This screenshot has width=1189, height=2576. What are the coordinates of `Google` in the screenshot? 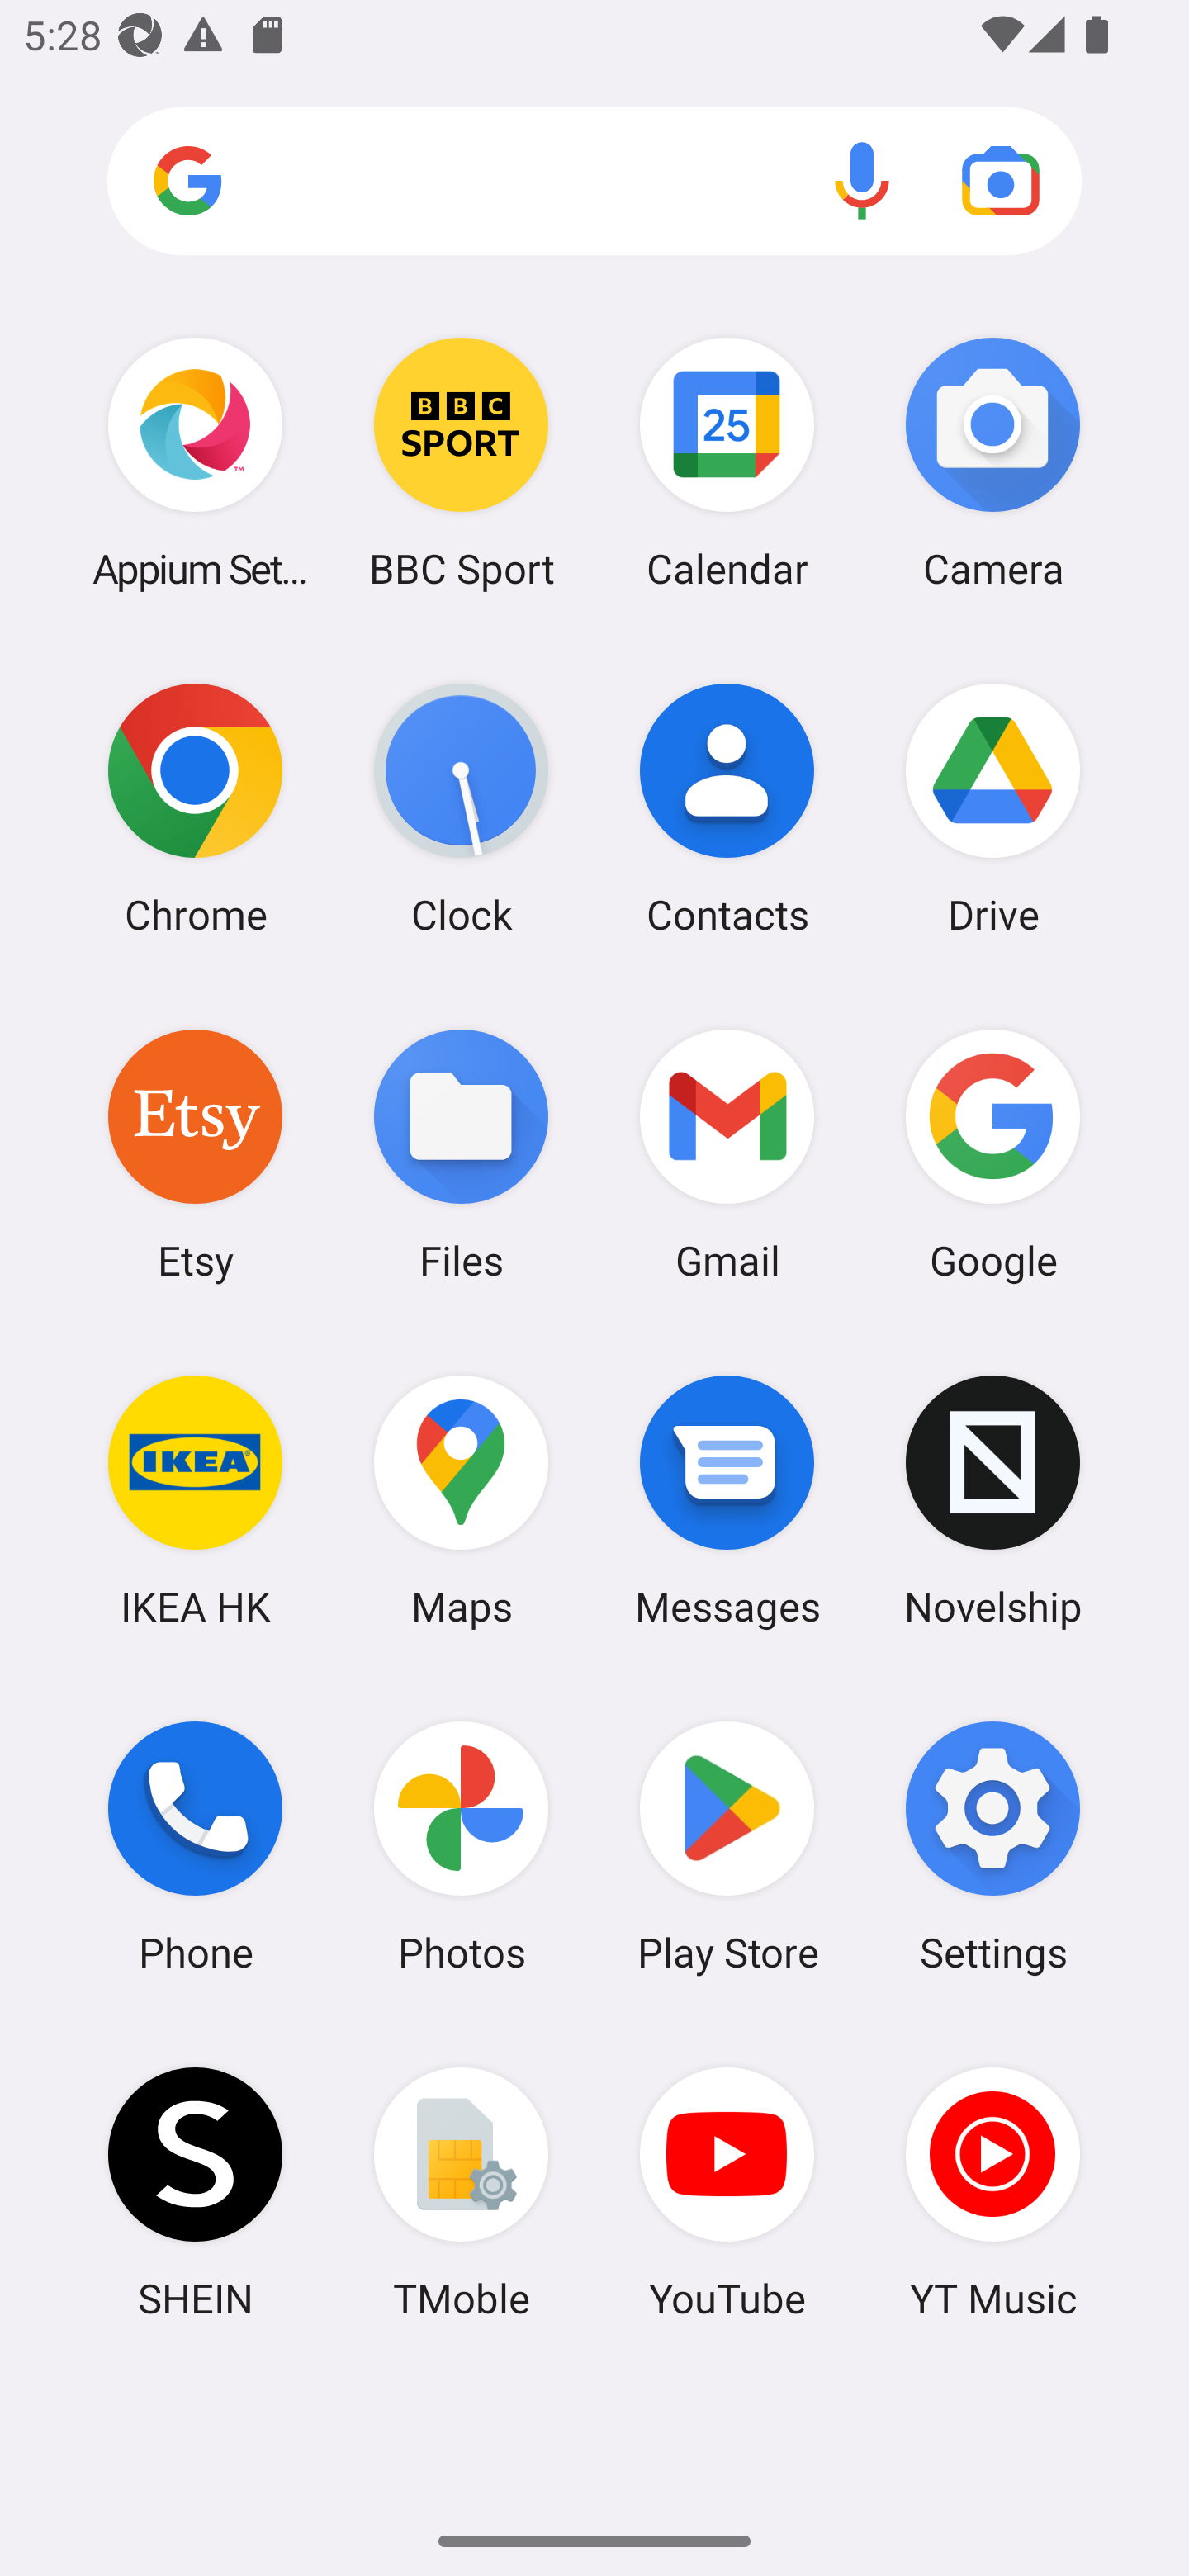 It's located at (992, 1153).